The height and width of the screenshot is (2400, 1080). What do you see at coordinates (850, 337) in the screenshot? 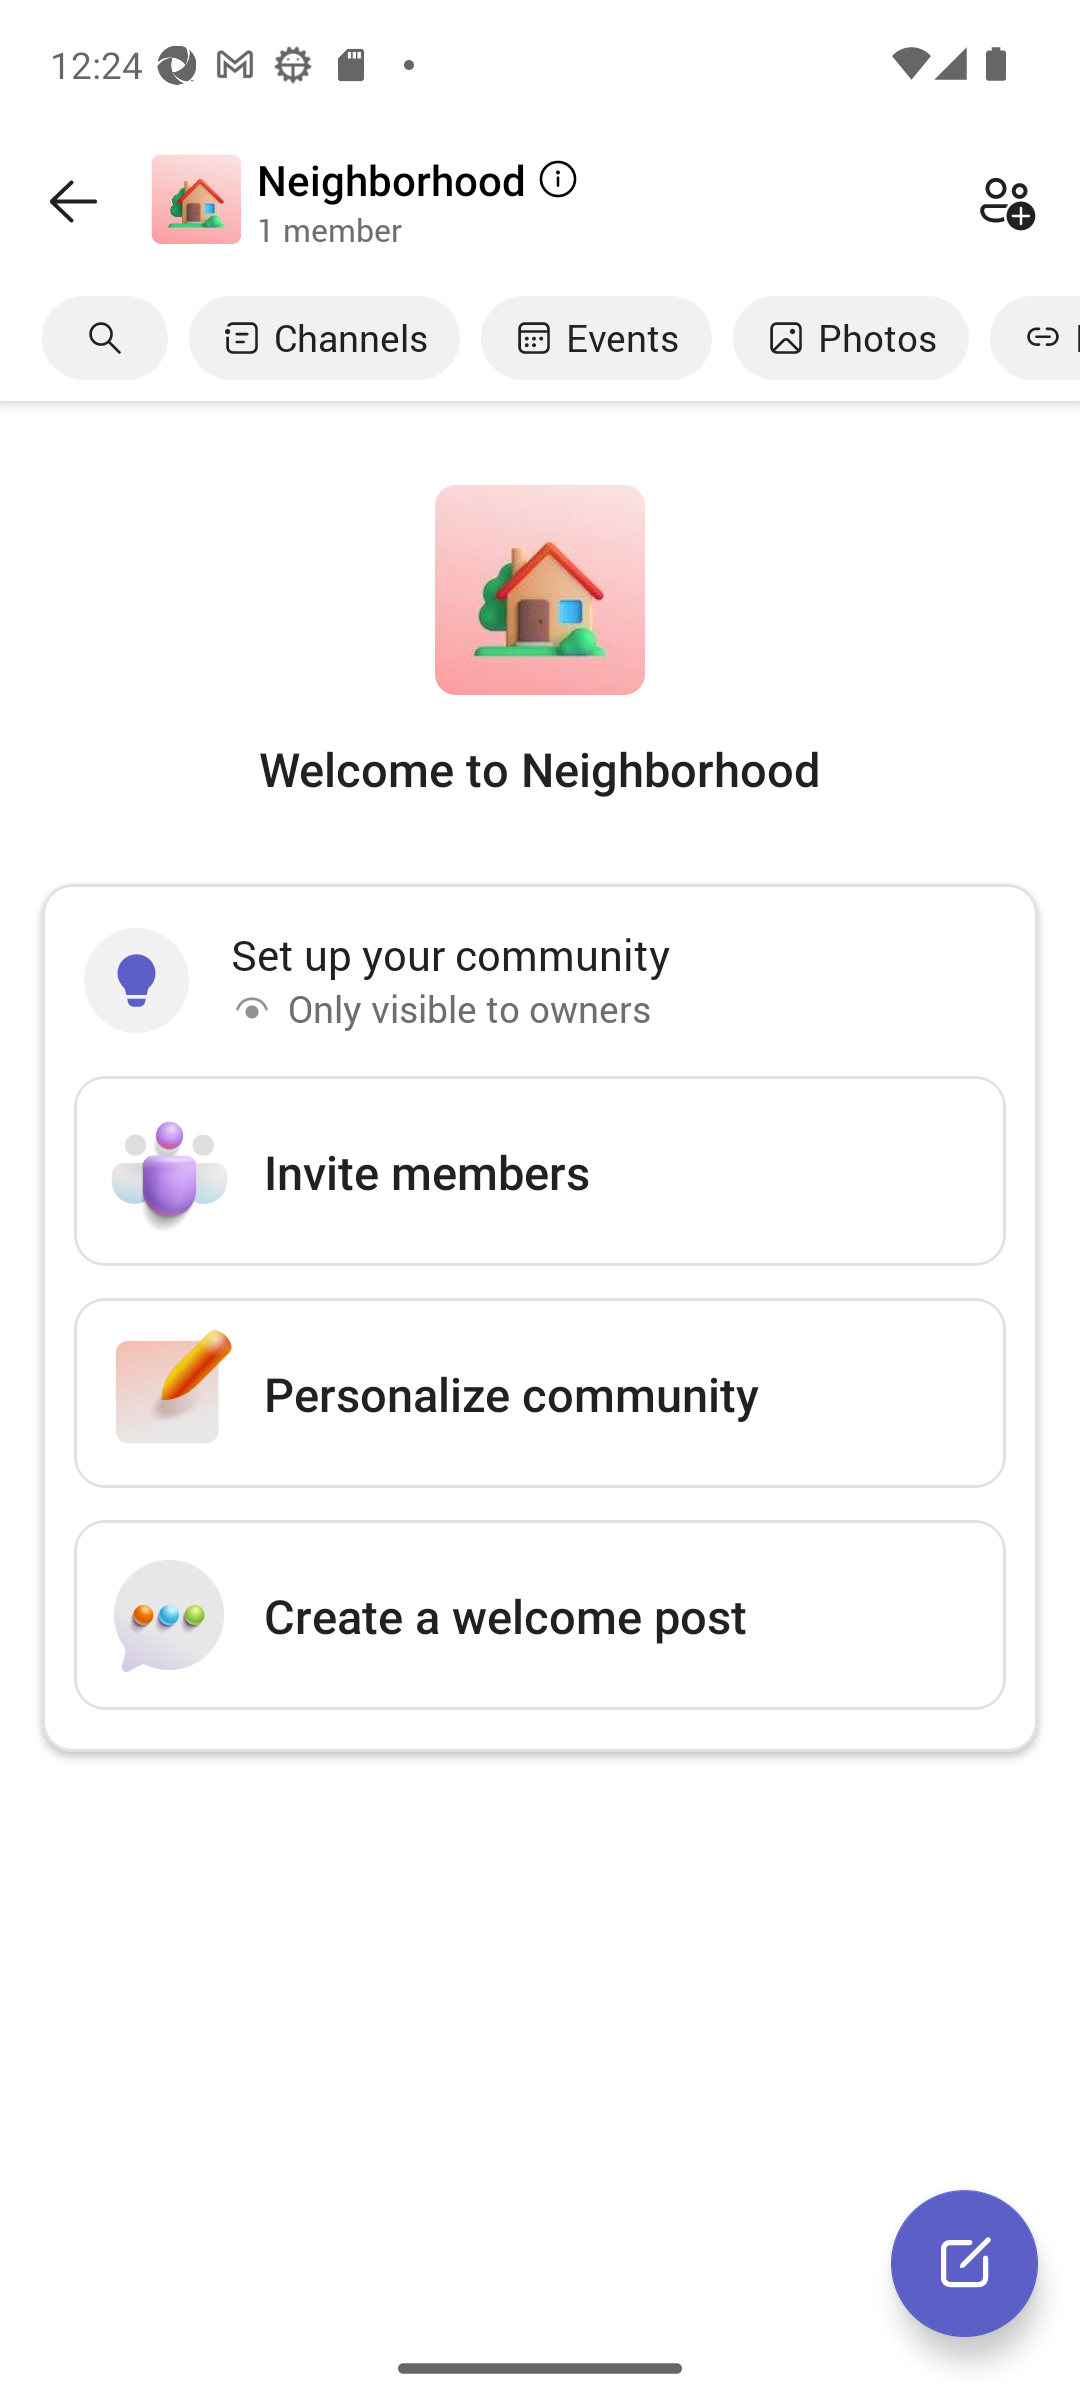
I see `Photos tab, 4 of 6 Photos` at bounding box center [850, 337].